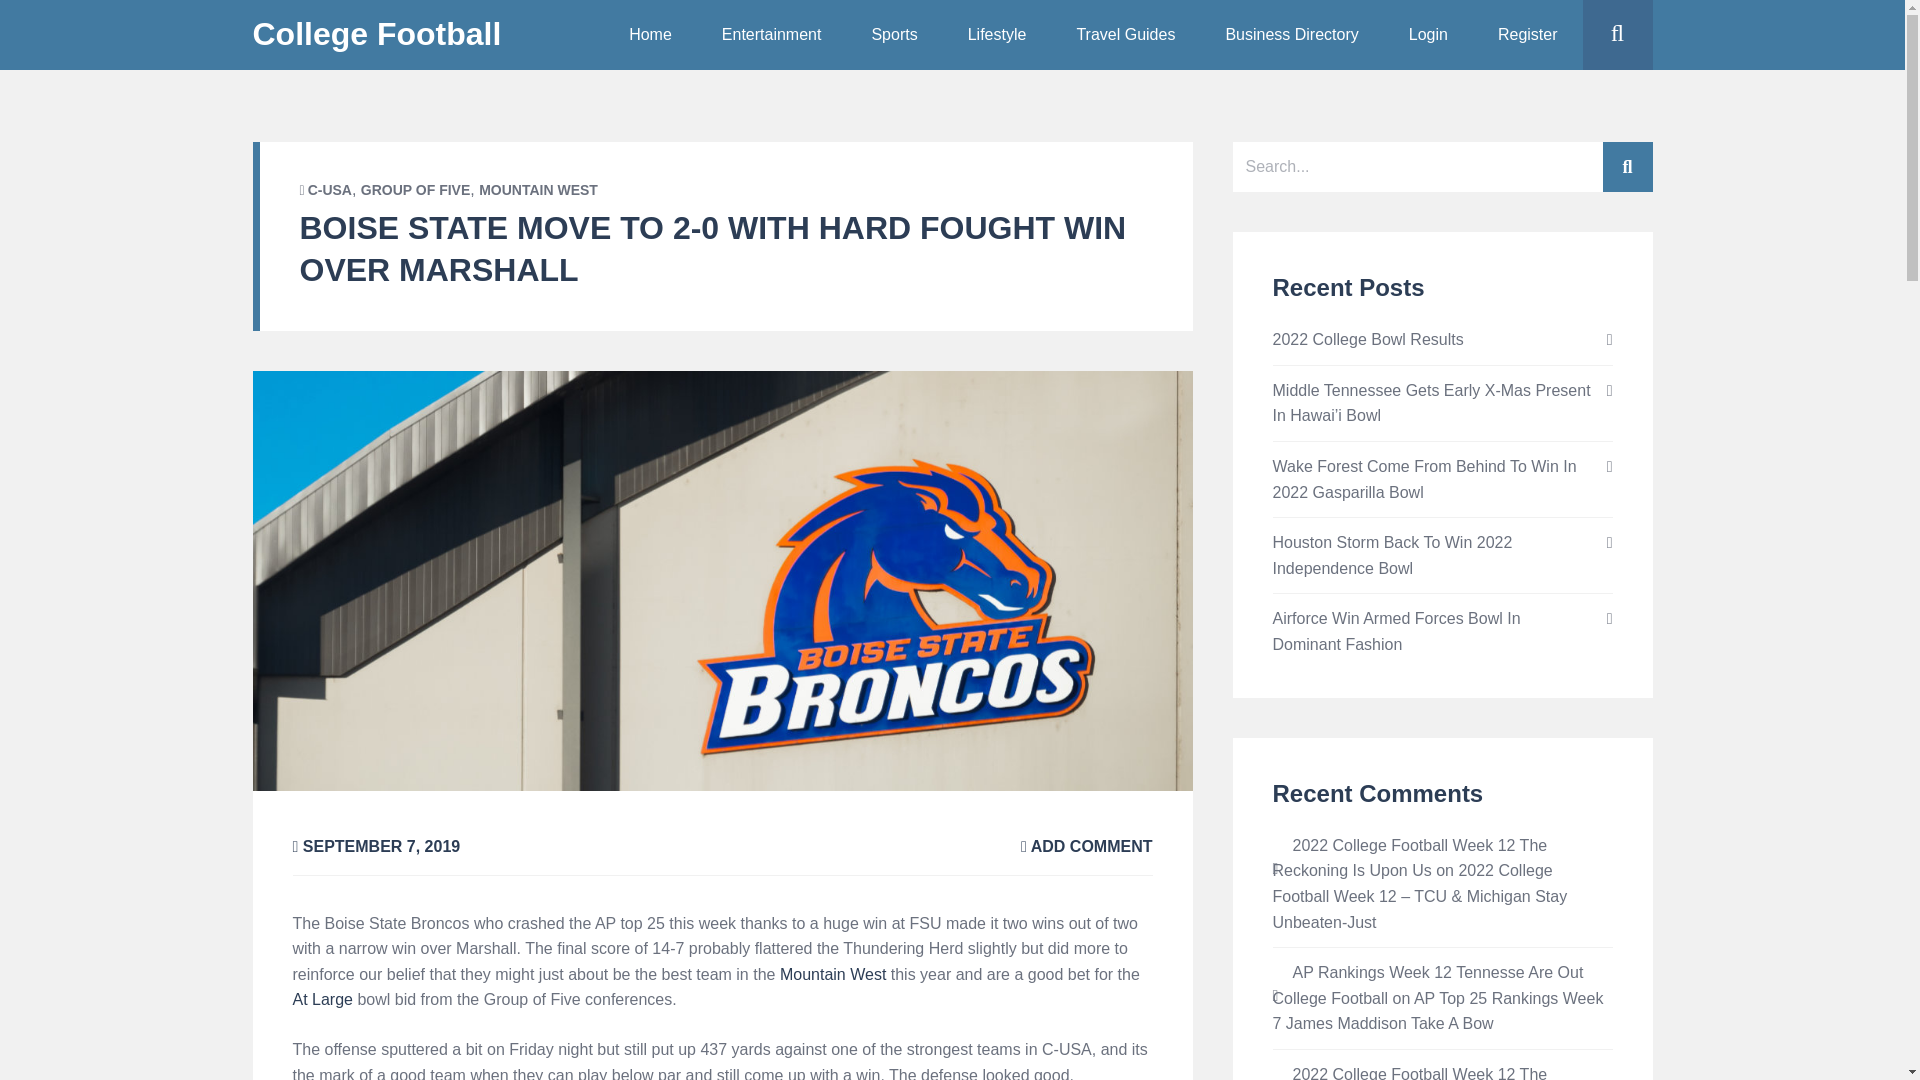  What do you see at coordinates (1656, 105) in the screenshot?
I see `Go` at bounding box center [1656, 105].